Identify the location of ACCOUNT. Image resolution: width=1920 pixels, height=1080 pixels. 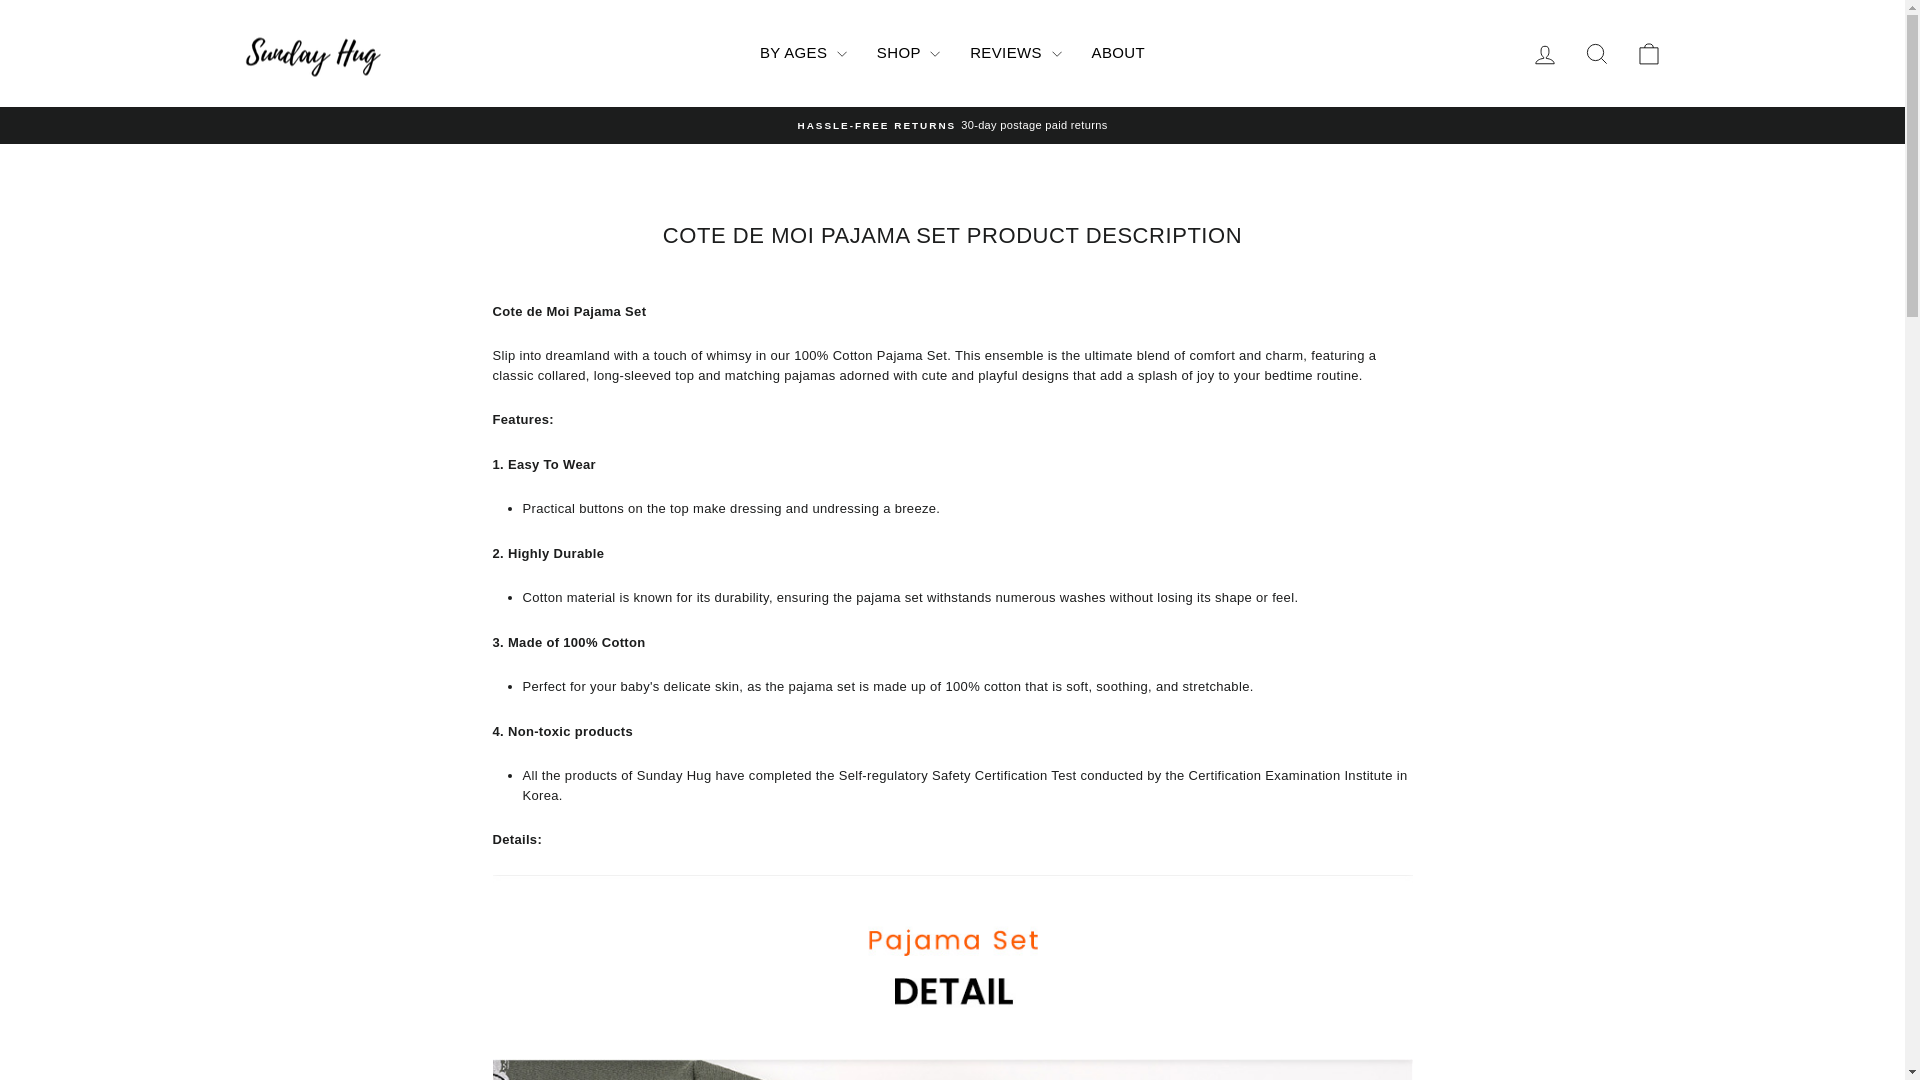
(1544, 53).